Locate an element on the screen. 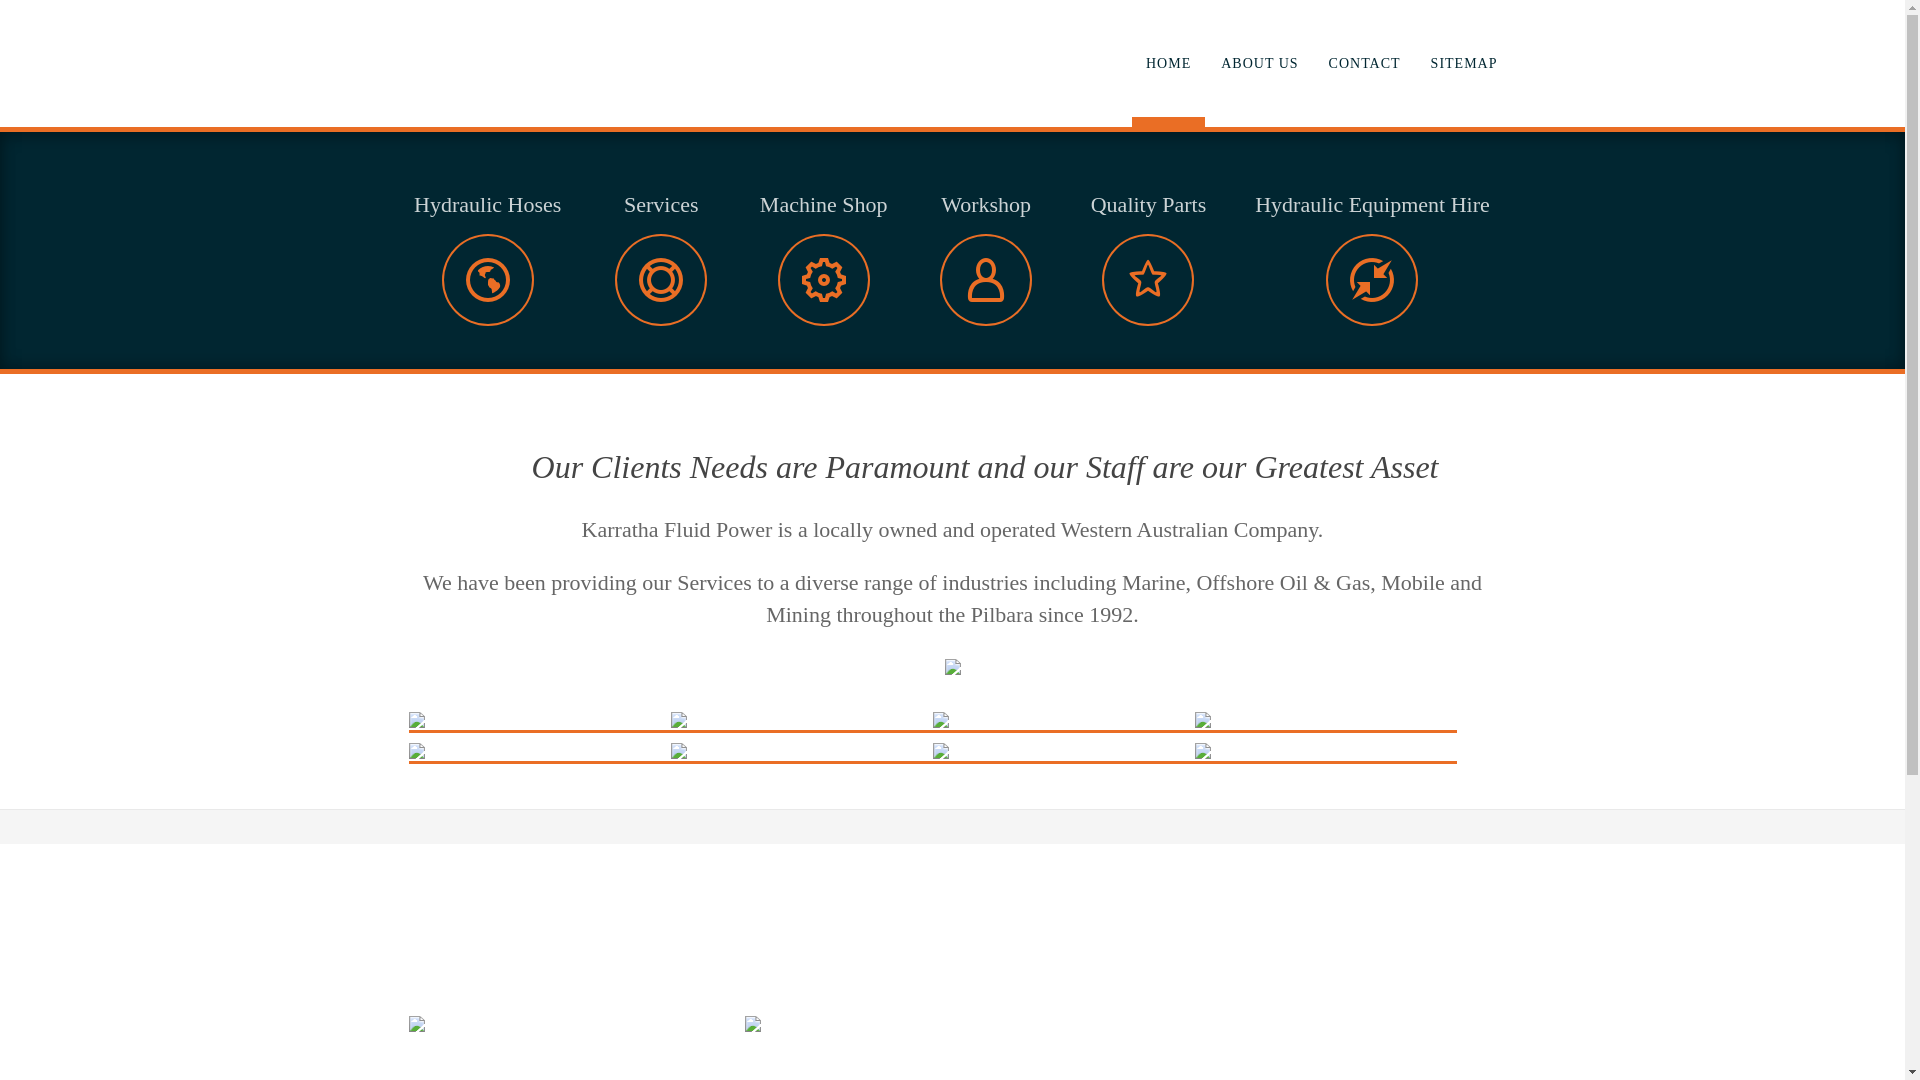 Image resolution: width=1920 pixels, height=1080 pixels. icon is located at coordinates (1148, 280).